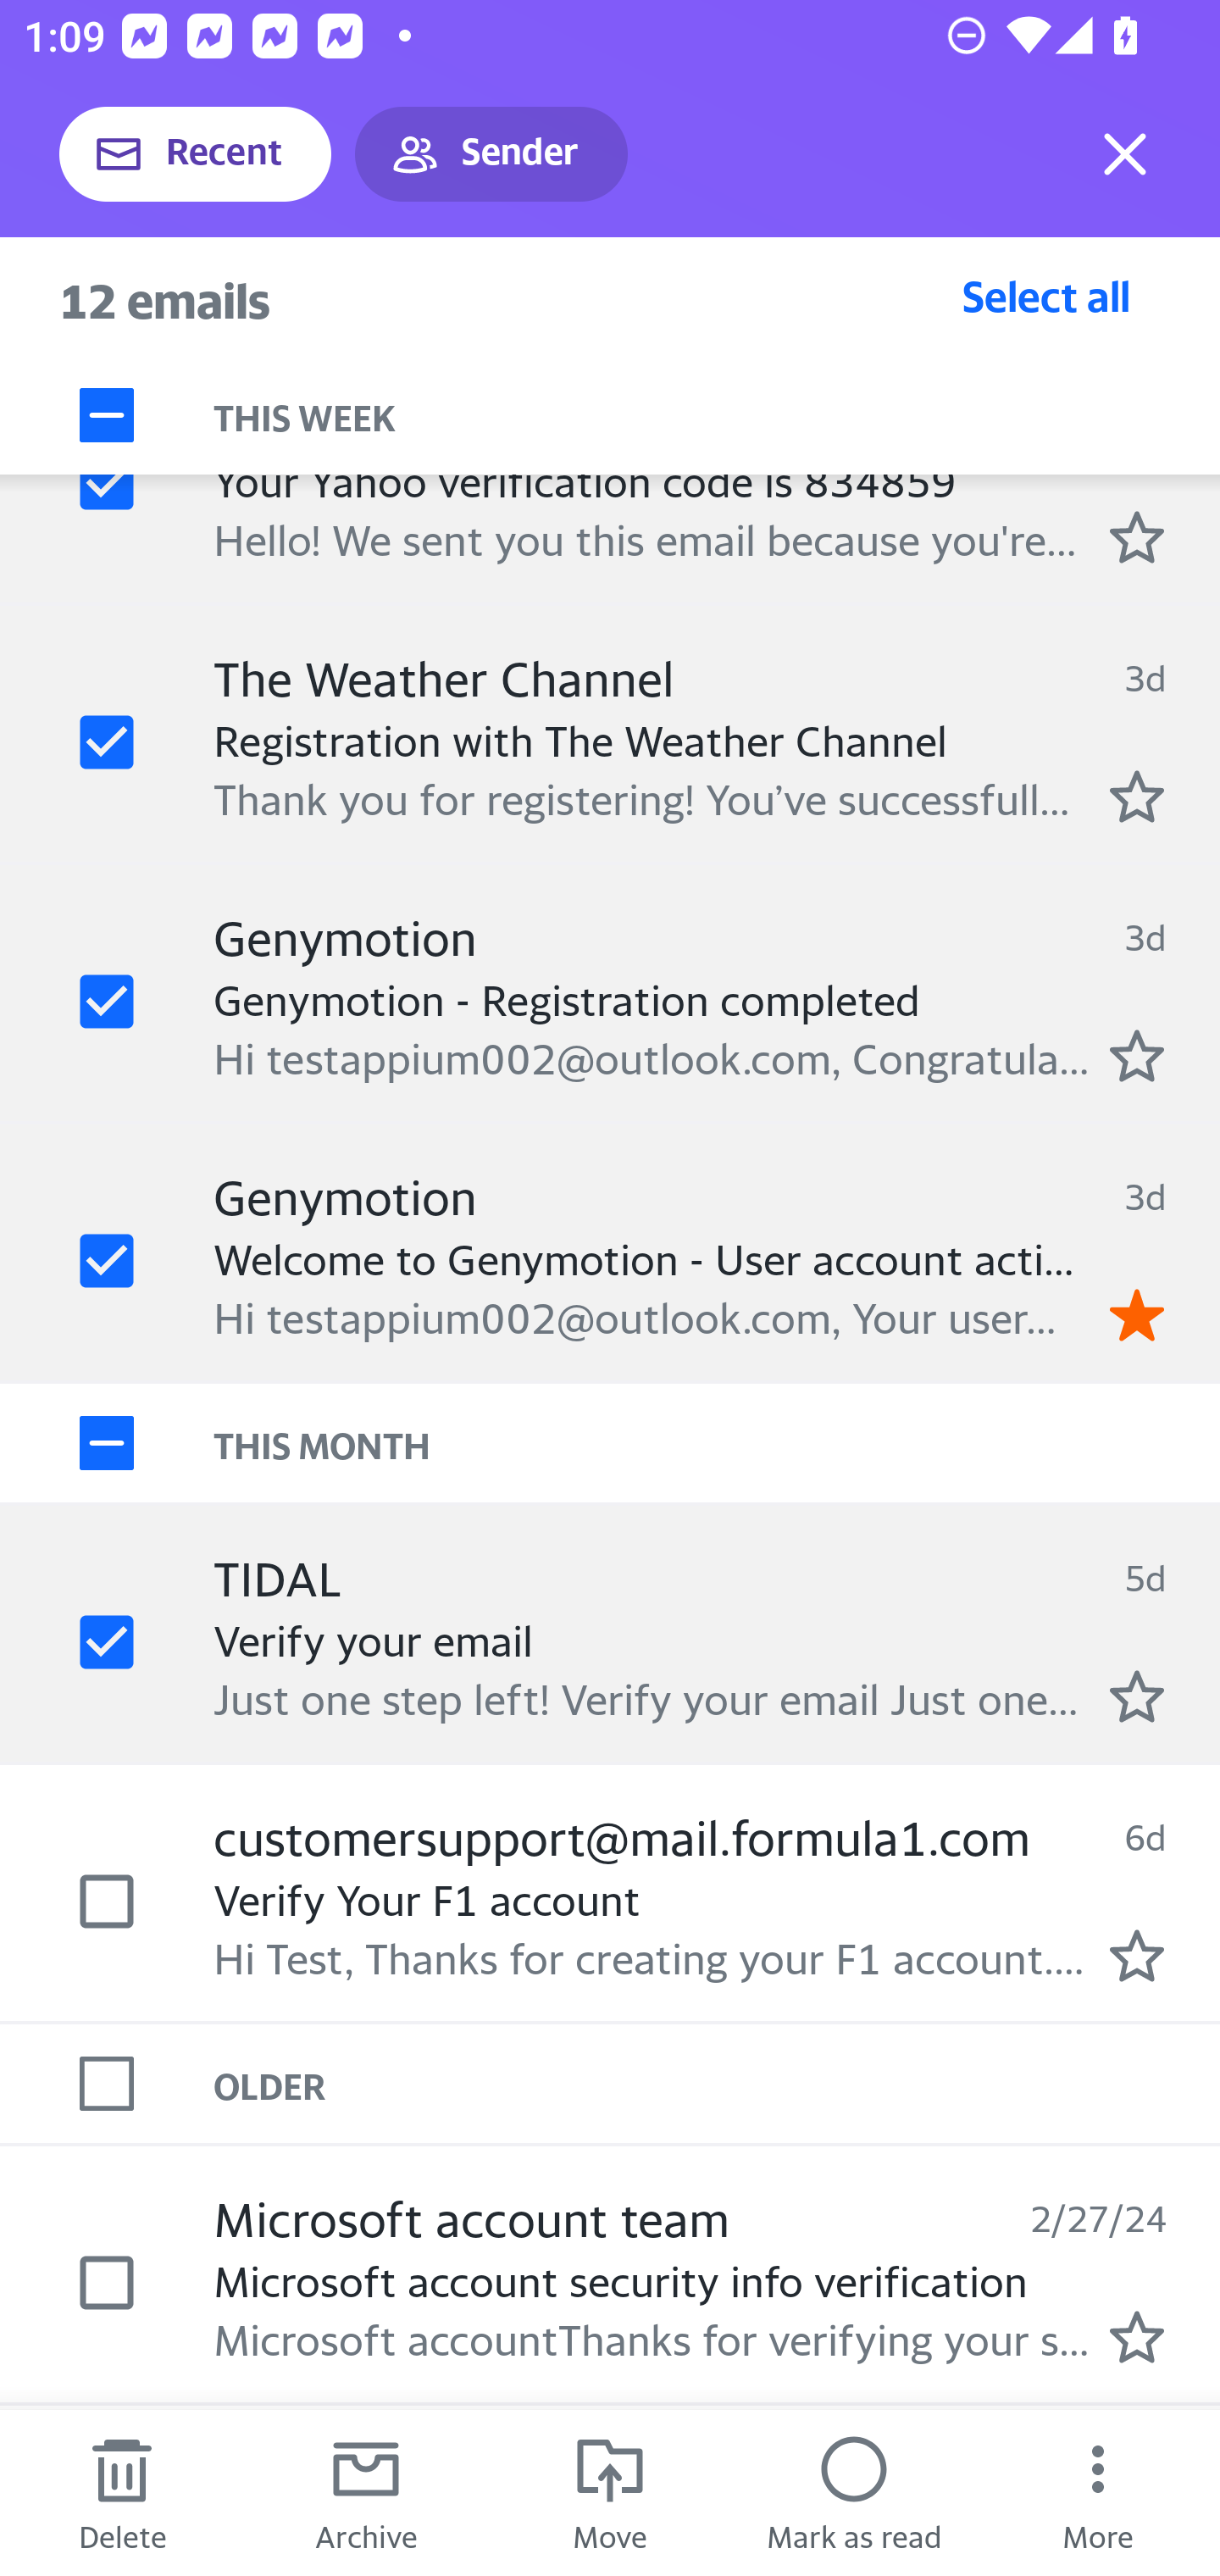 Image resolution: width=1220 pixels, height=2576 pixels. Describe the element at coordinates (1137, 1054) in the screenshot. I see `Mark as starred.` at that location.